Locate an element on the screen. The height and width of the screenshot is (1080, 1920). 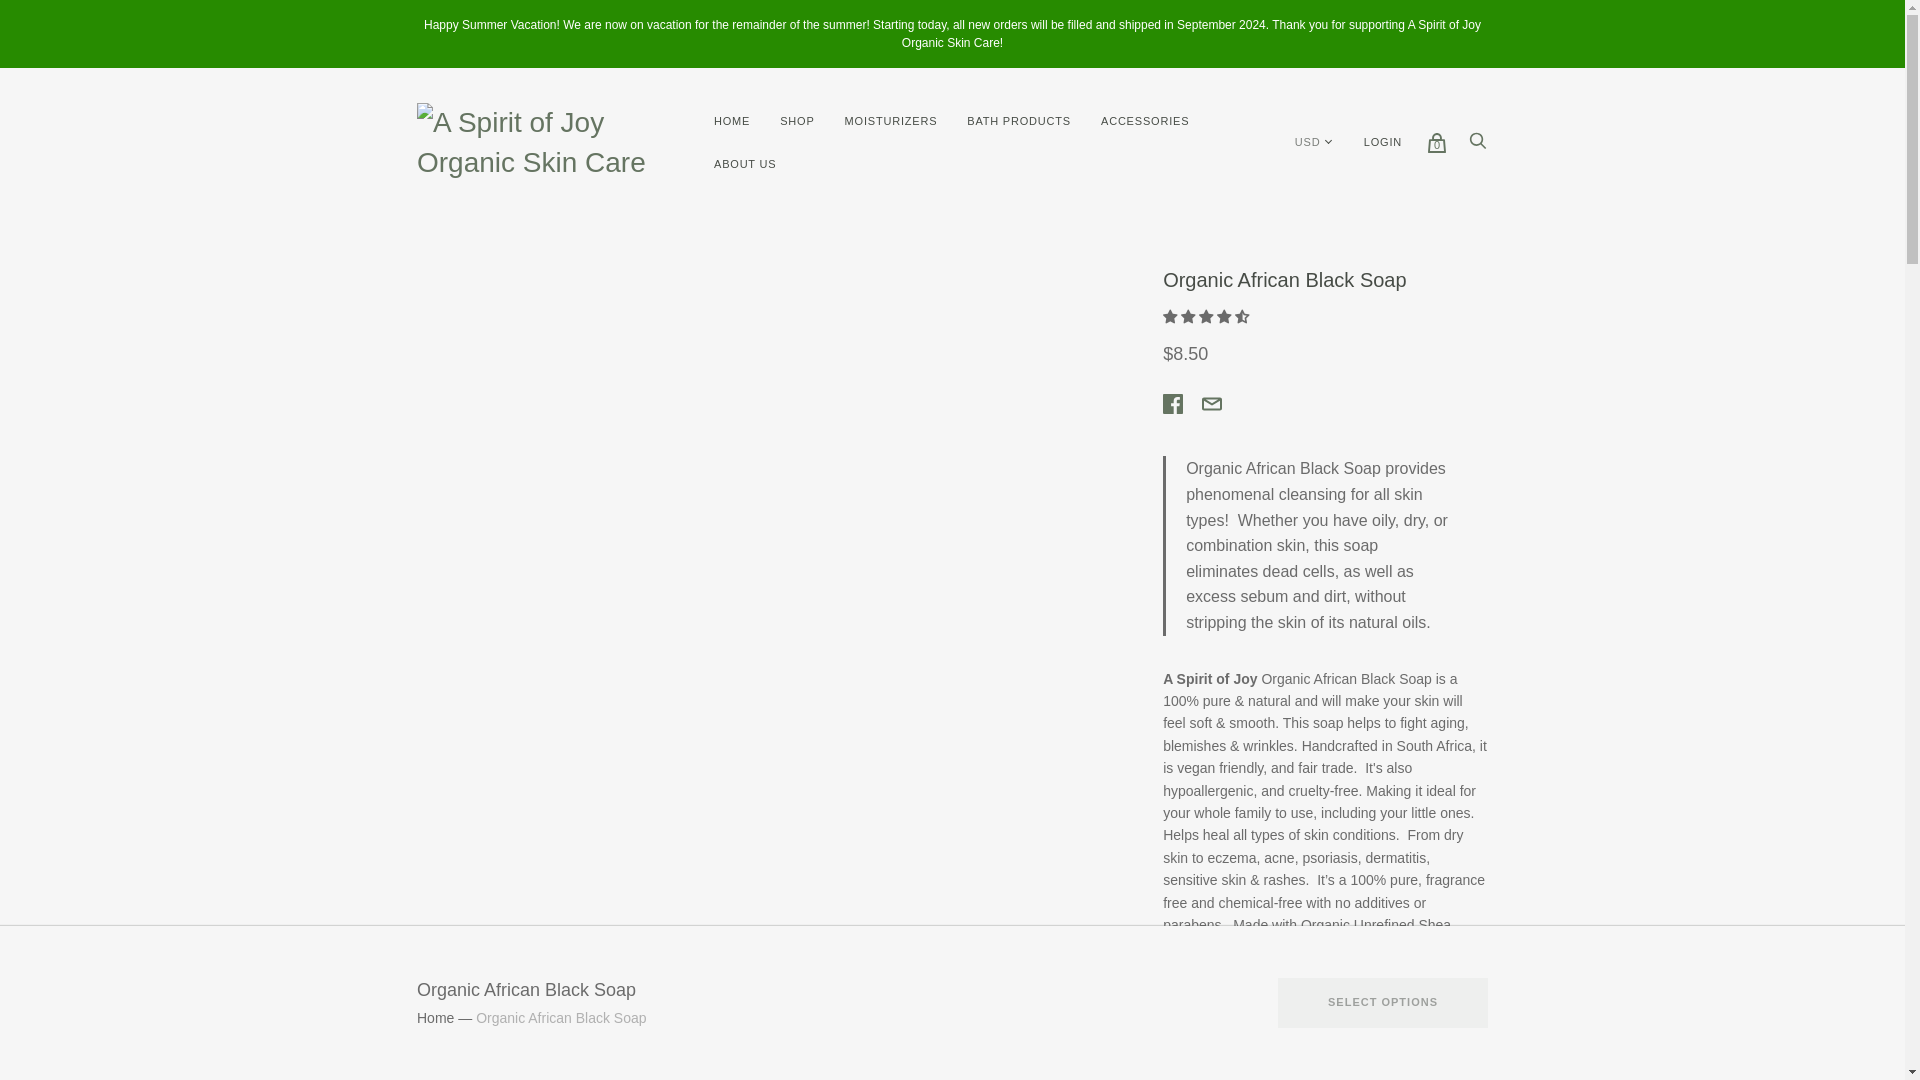
ACCESSORIES is located at coordinates (1144, 121).